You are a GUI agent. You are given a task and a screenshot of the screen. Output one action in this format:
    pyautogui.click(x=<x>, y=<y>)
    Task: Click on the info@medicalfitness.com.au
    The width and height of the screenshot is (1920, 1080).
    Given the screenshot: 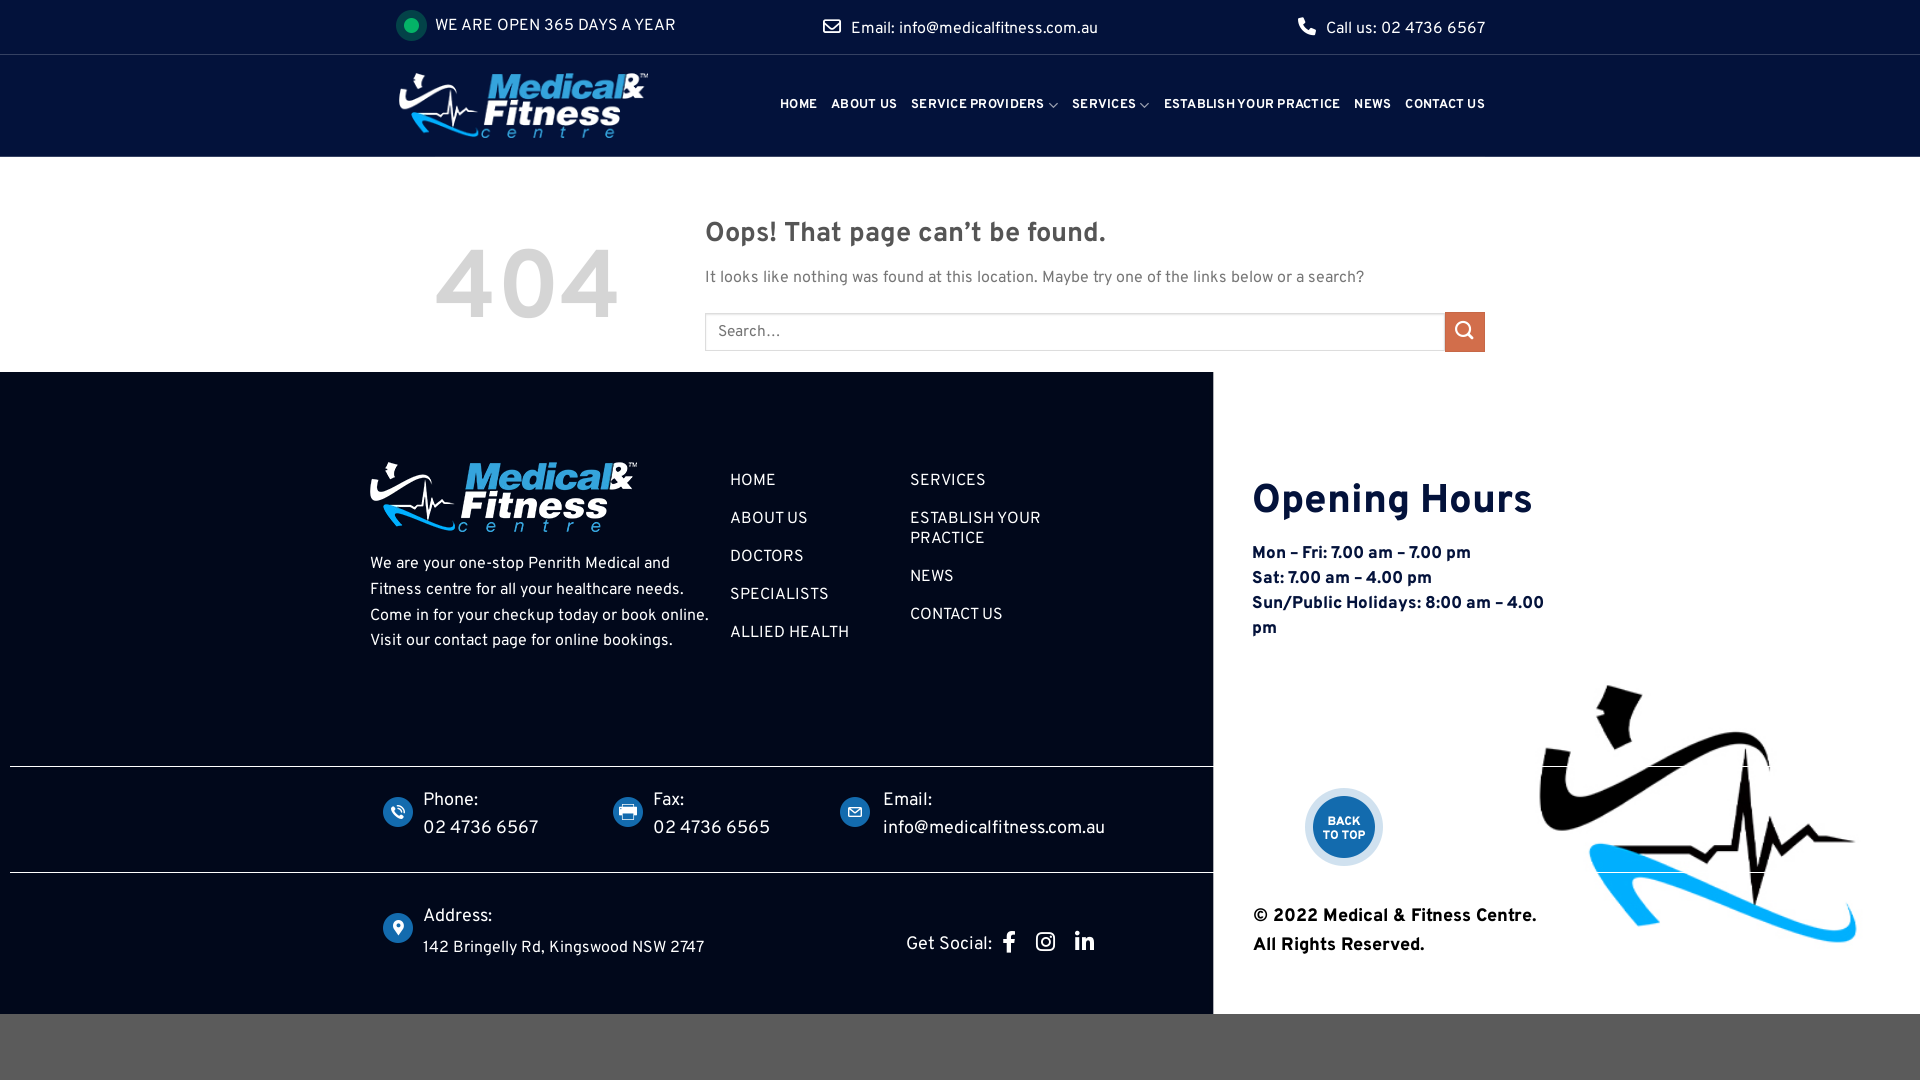 What is the action you would take?
    pyautogui.click(x=998, y=28)
    